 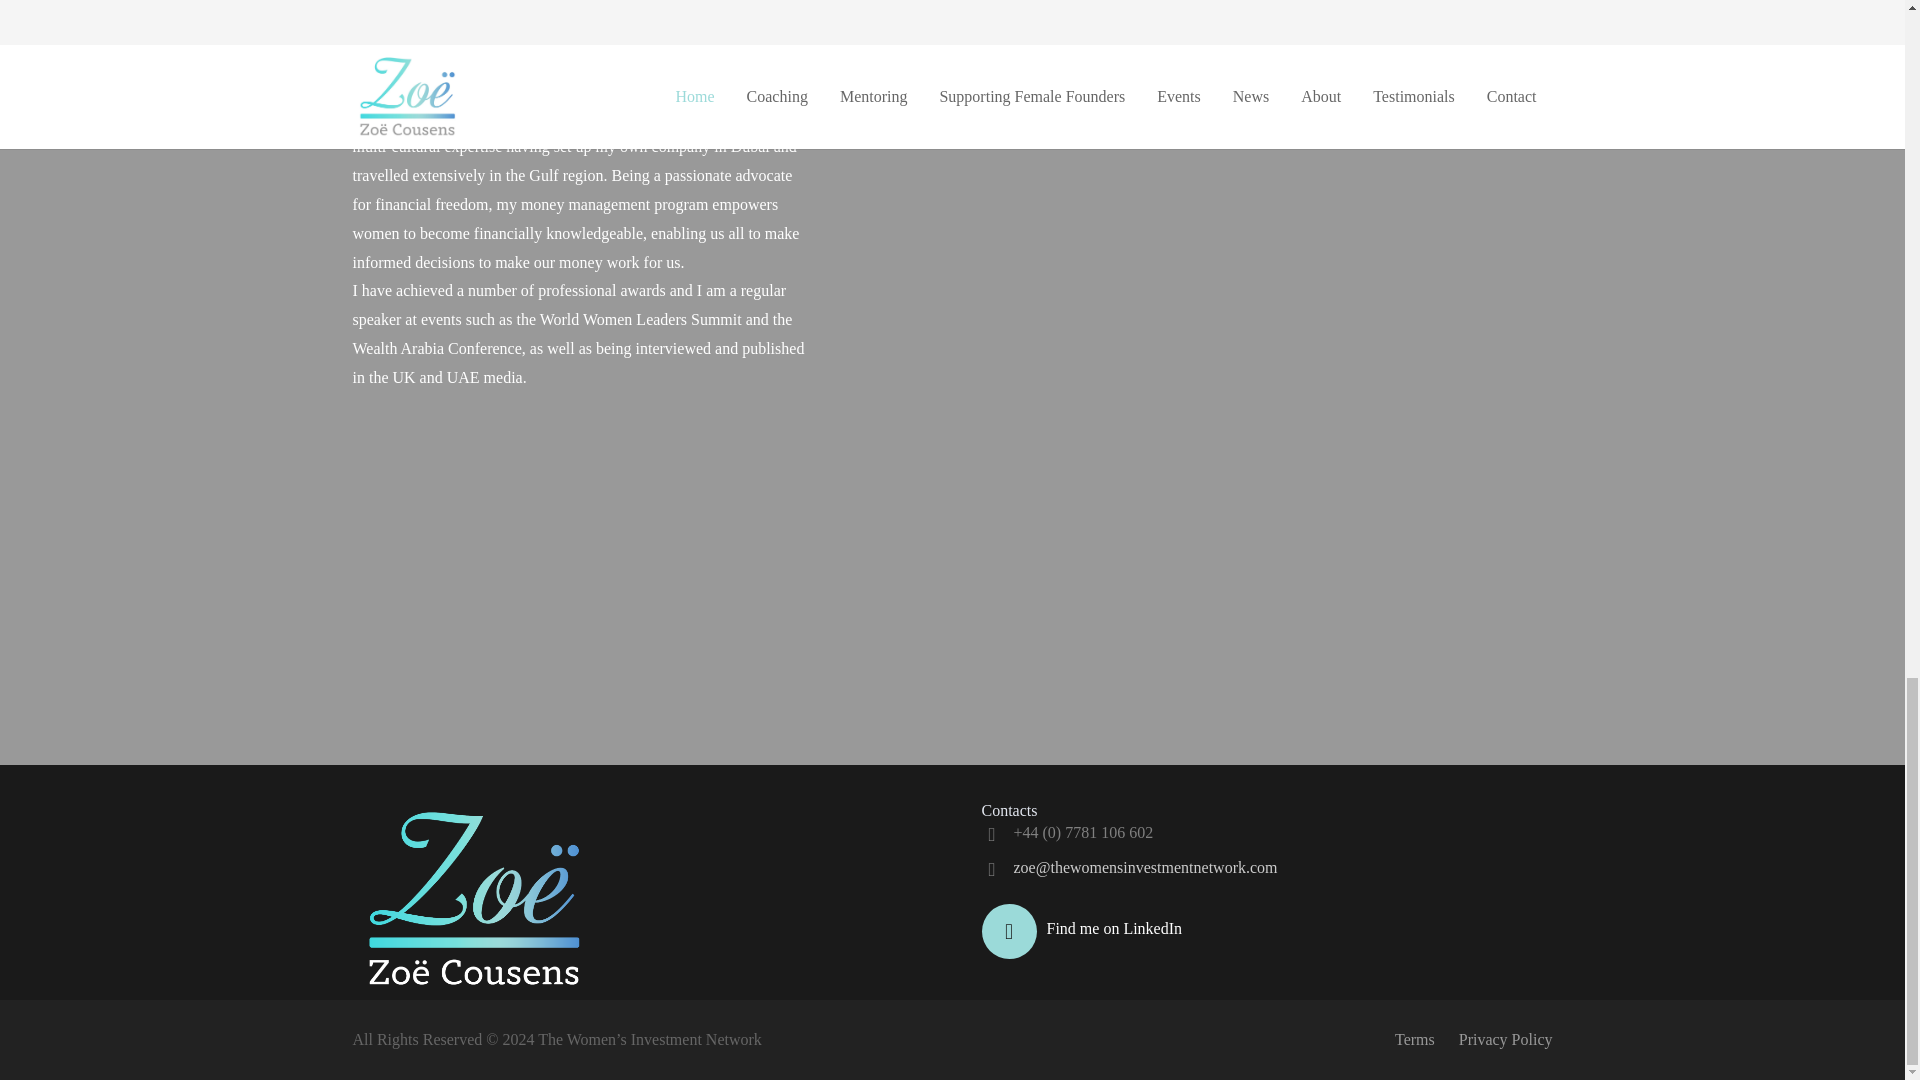 I want to click on Find me on LinkedIn, so click(x=1114, y=928).